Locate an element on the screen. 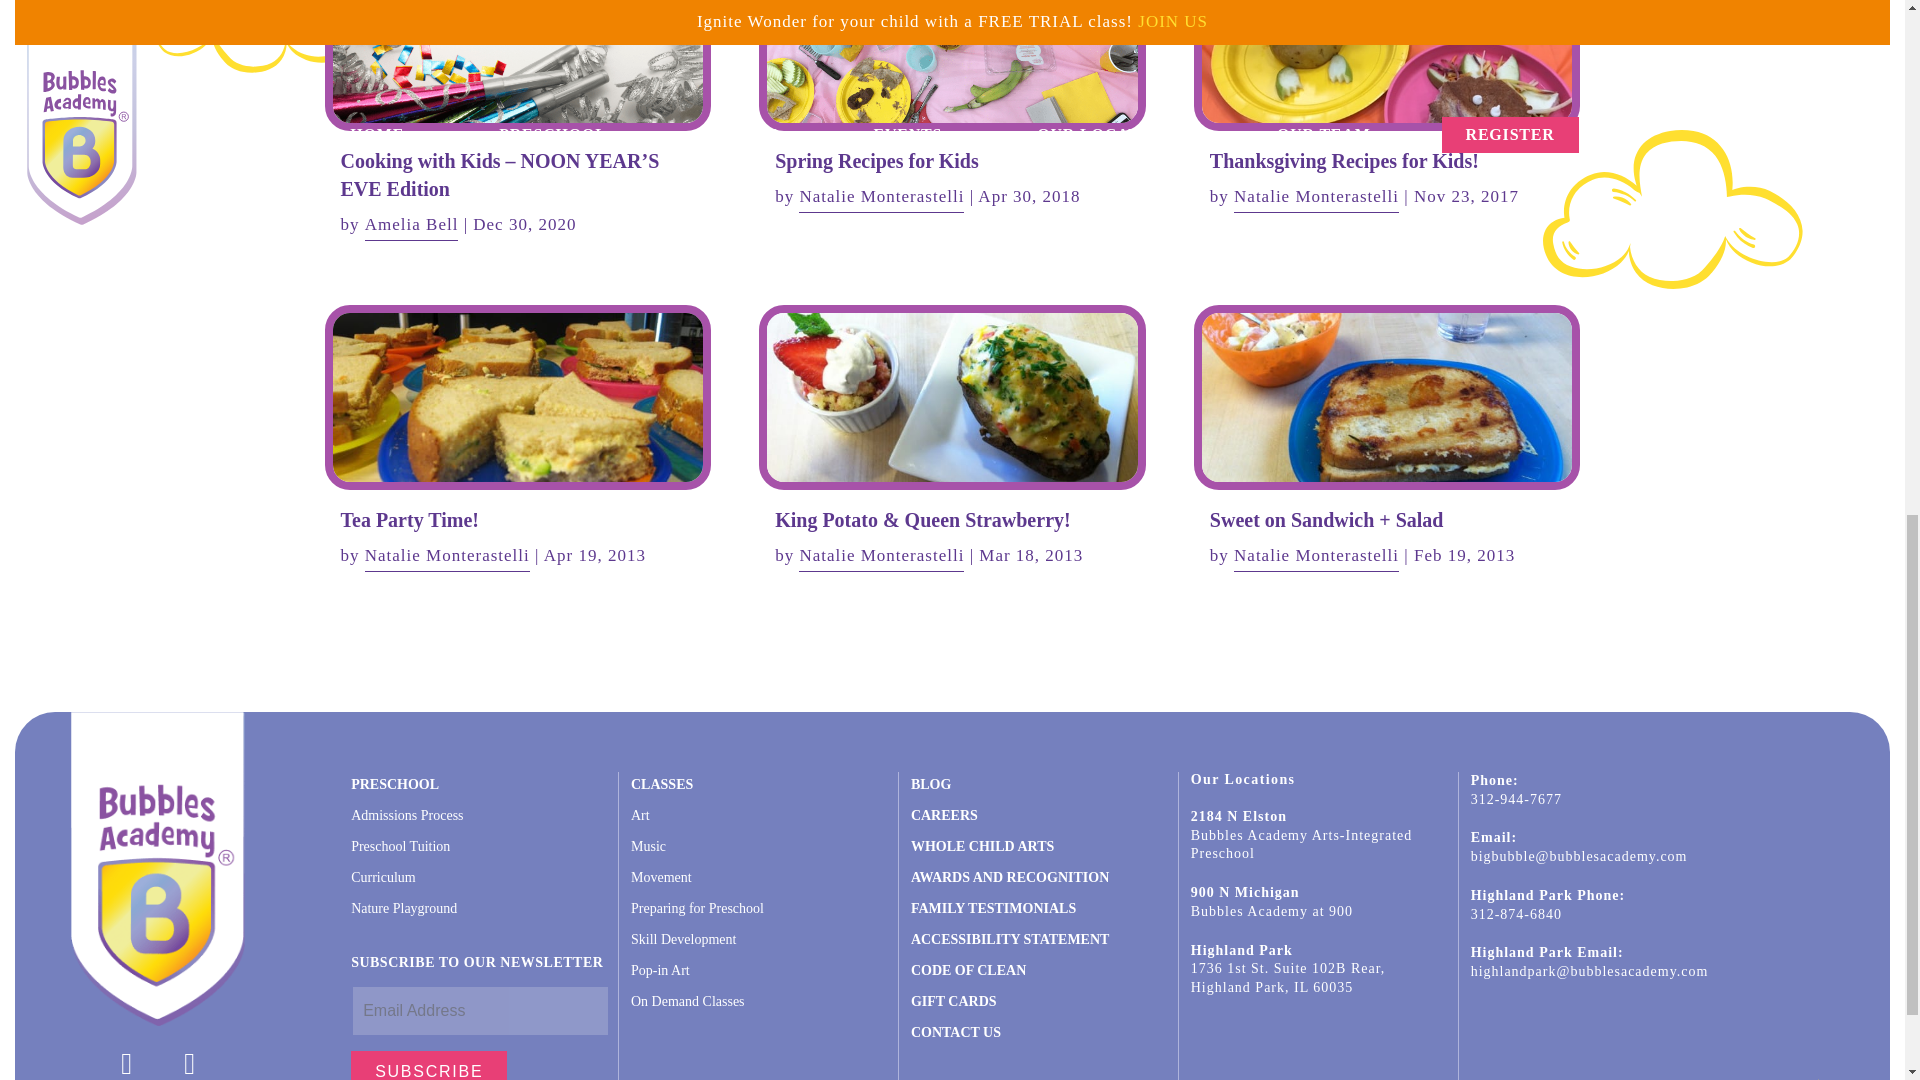 The height and width of the screenshot is (1080, 1920). Posts by Natalie Monterastelli is located at coordinates (880, 557).